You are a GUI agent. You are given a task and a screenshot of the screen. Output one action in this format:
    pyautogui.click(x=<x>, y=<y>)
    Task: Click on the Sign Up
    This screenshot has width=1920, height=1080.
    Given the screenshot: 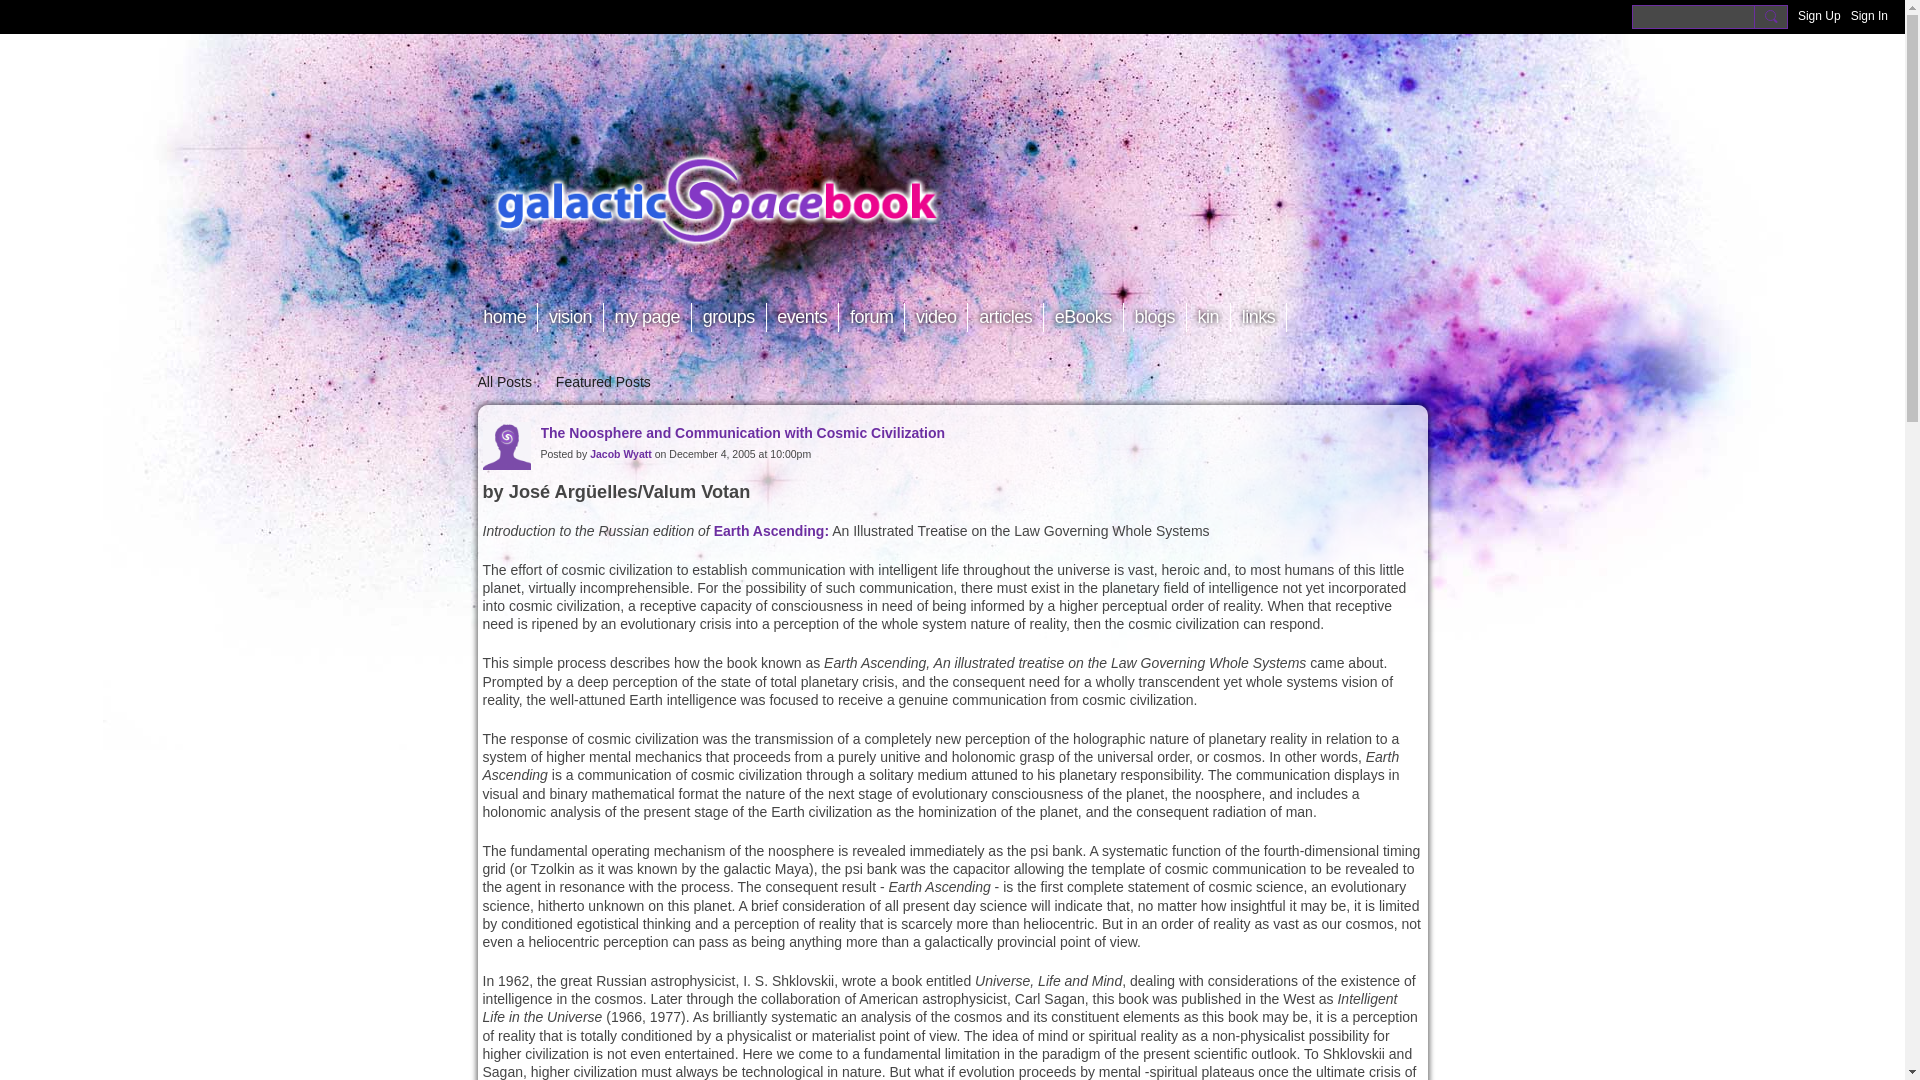 What is the action you would take?
    pyautogui.click(x=1819, y=16)
    